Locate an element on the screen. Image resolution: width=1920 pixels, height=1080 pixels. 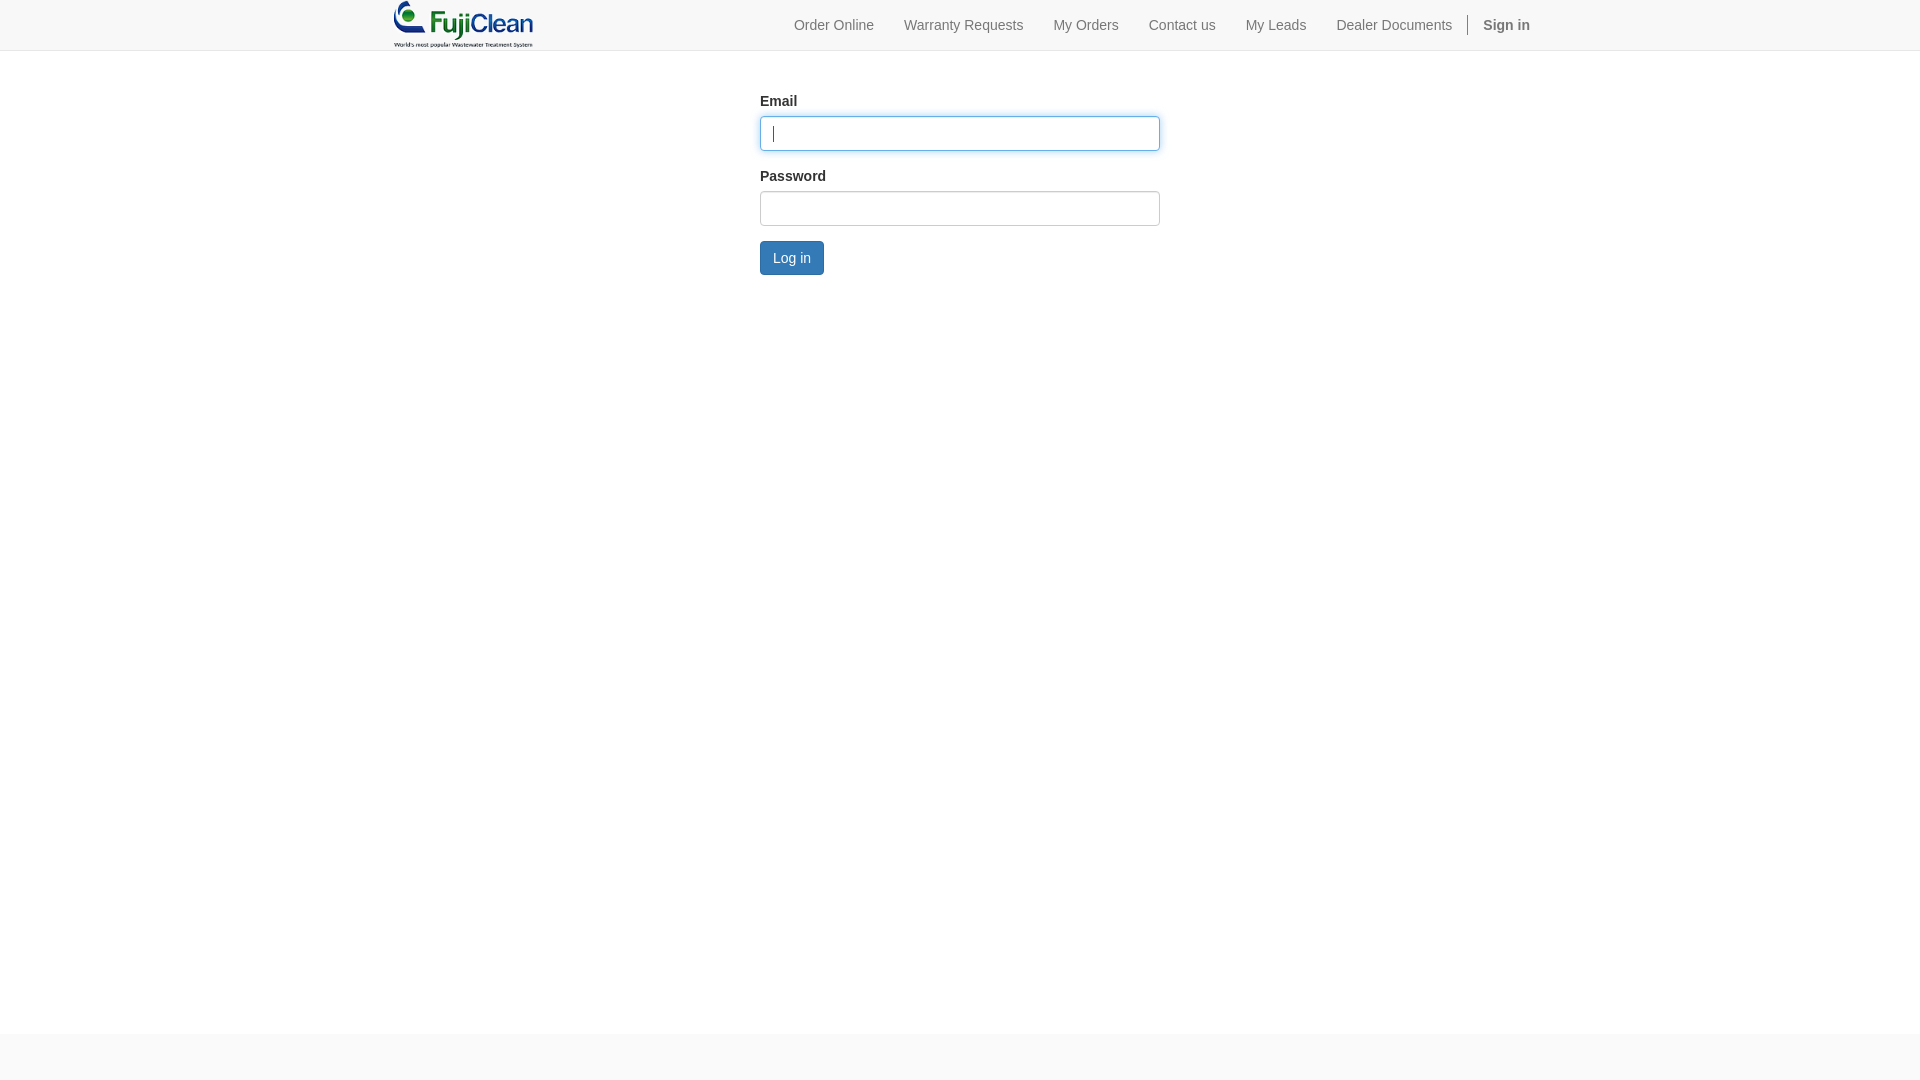
My Leads is located at coordinates (1276, 25).